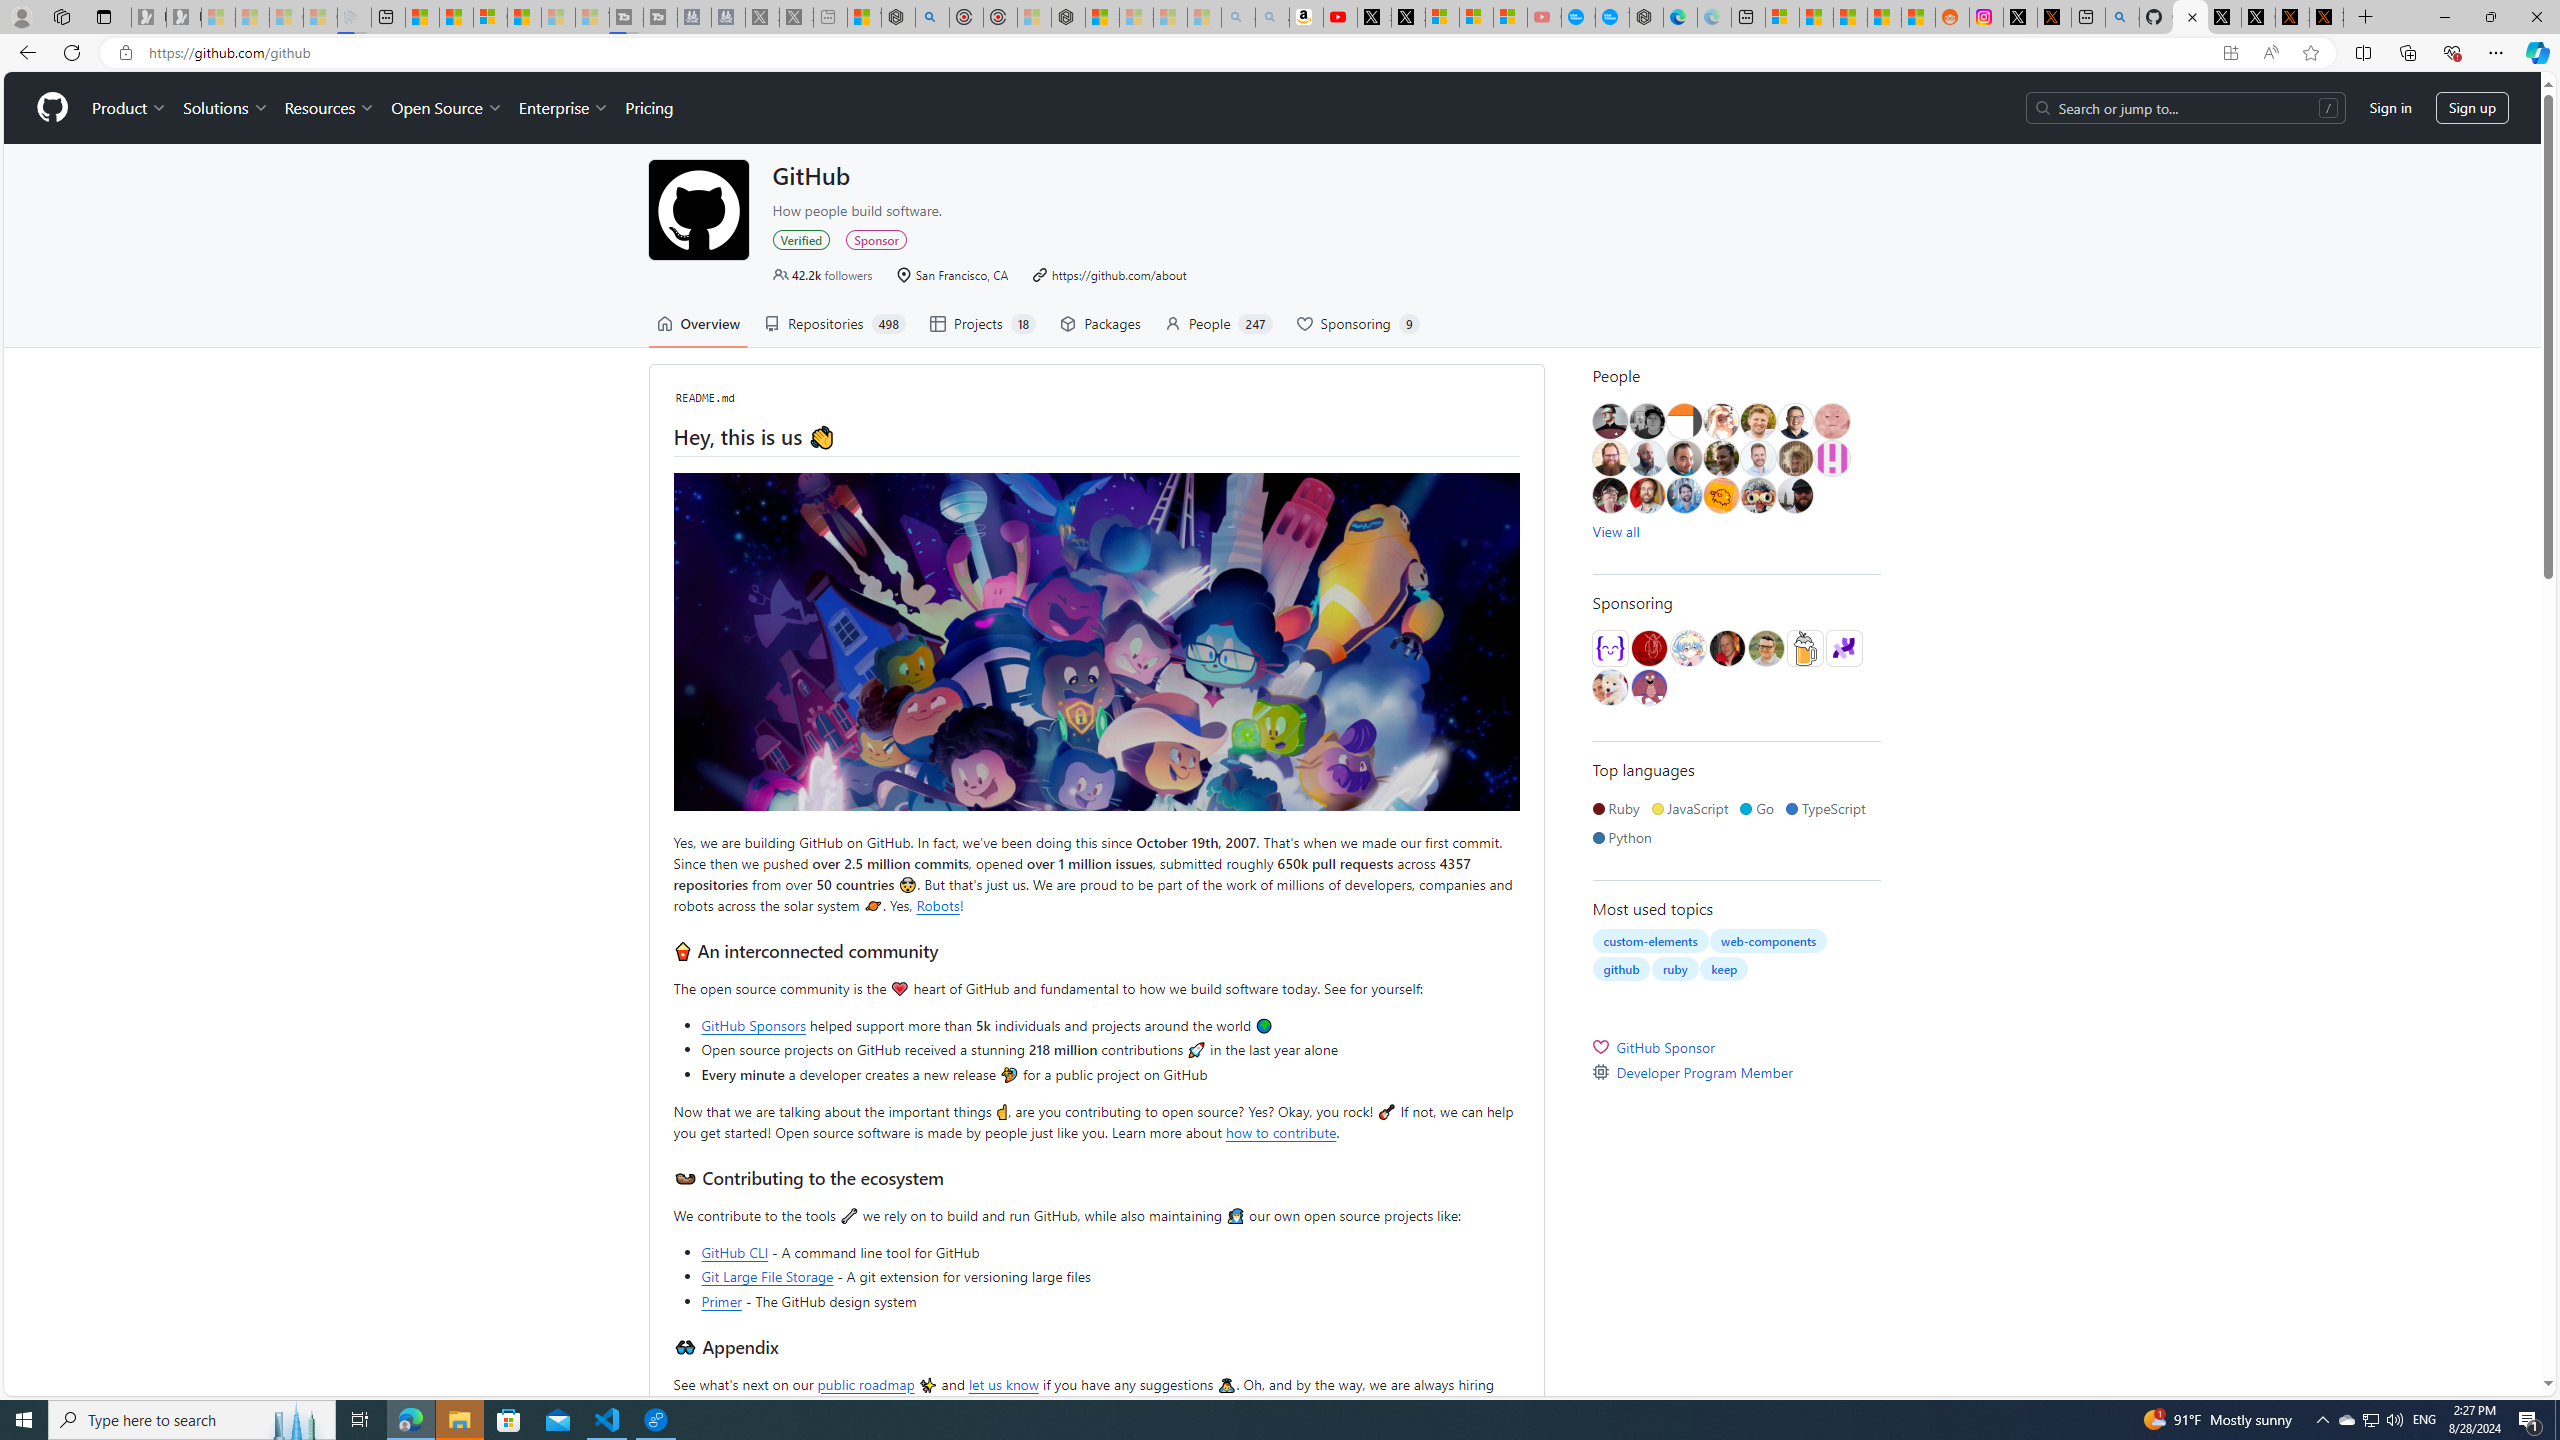  What do you see at coordinates (1760, 808) in the screenshot?
I see `Go` at bounding box center [1760, 808].